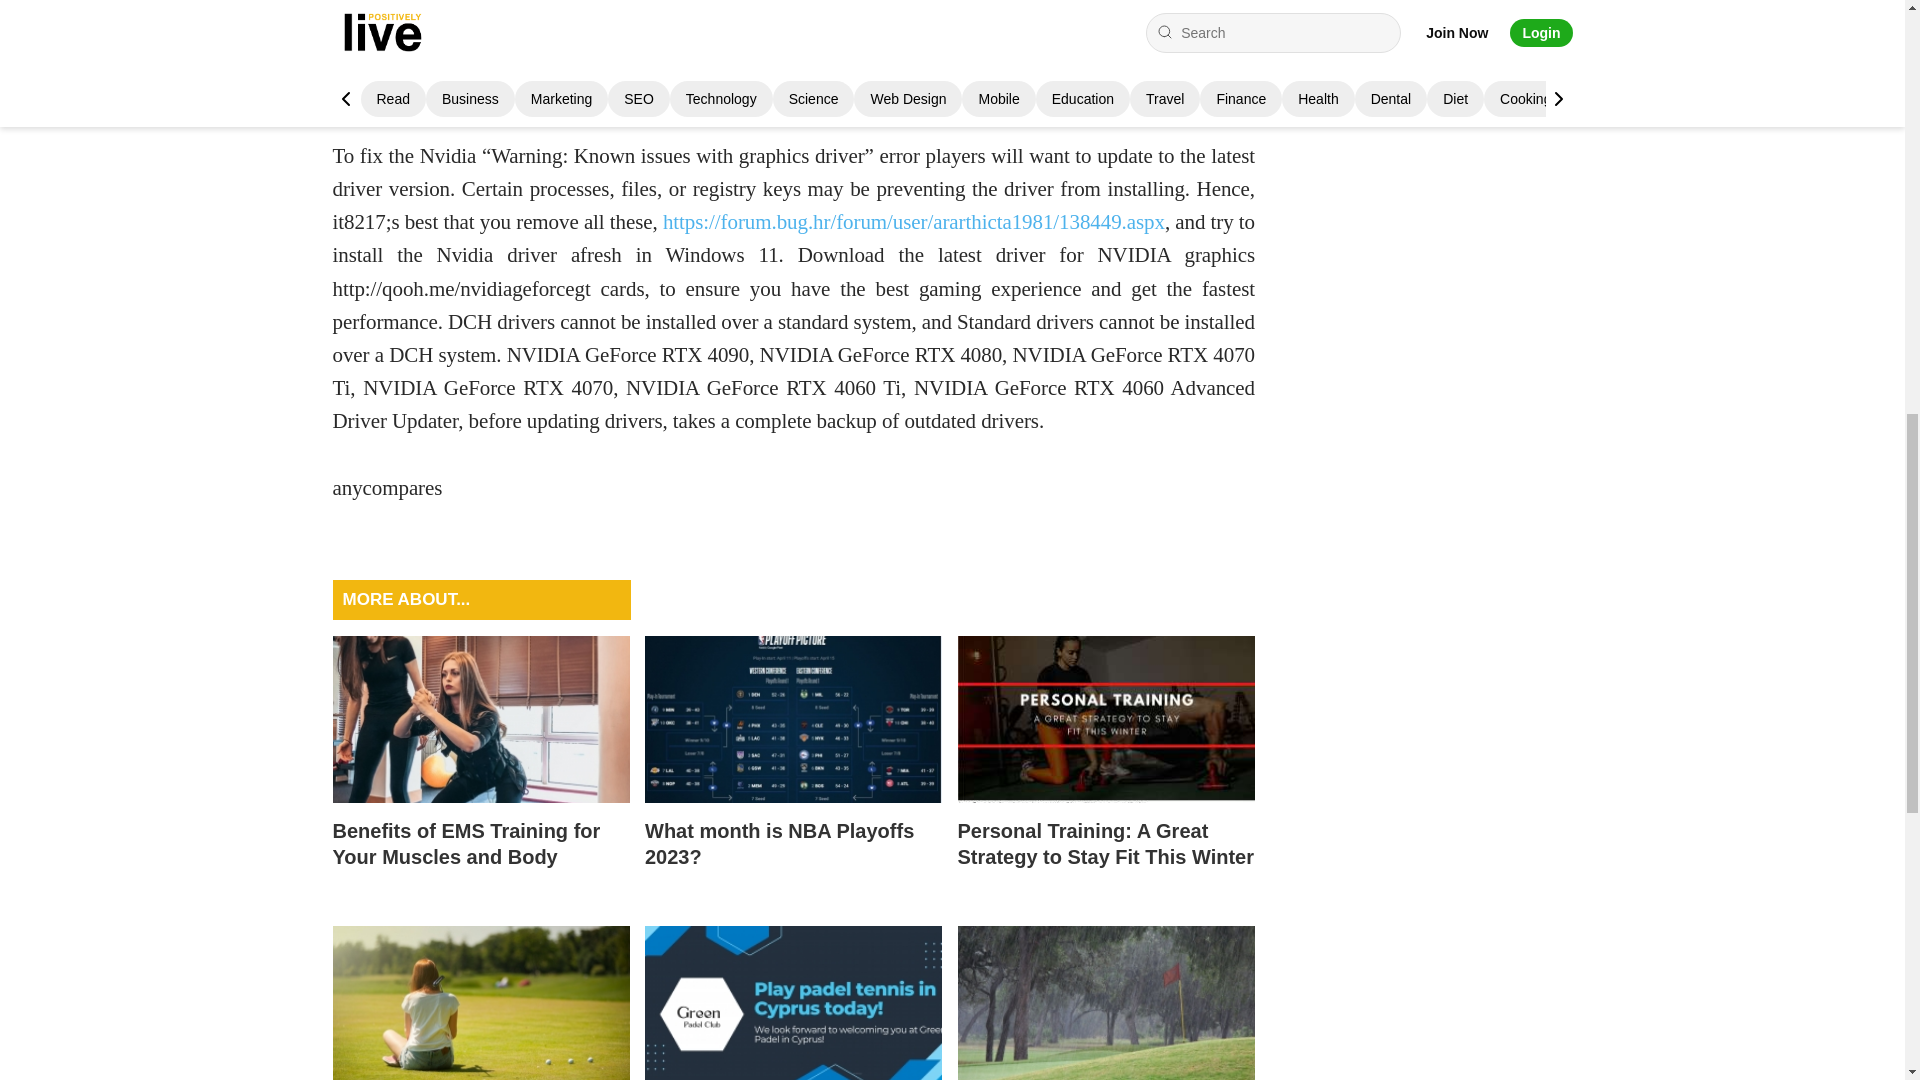 The image size is (1920, 1080). I want to click on Left rough advantage: strategic play, so click(480, 1002).